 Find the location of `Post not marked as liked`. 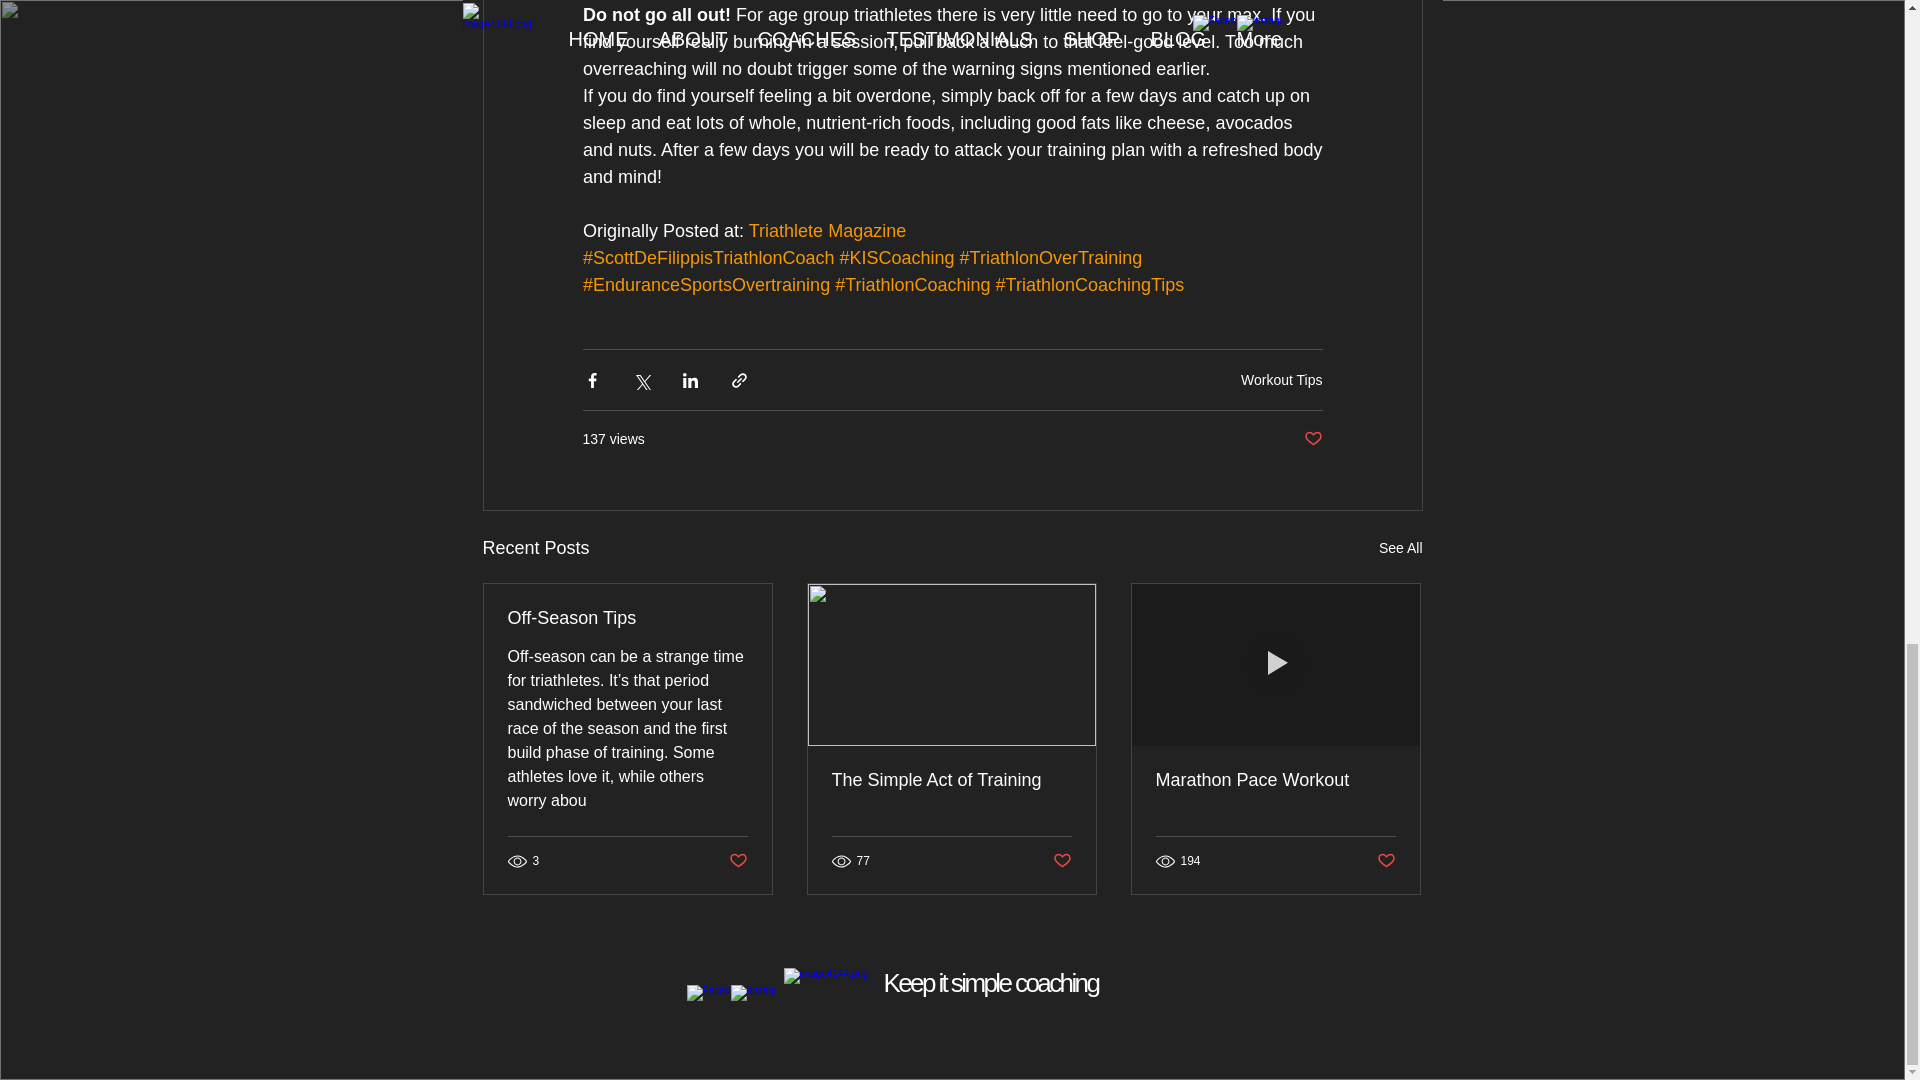

Post not marked as liked is located at coordinates (736, 861).